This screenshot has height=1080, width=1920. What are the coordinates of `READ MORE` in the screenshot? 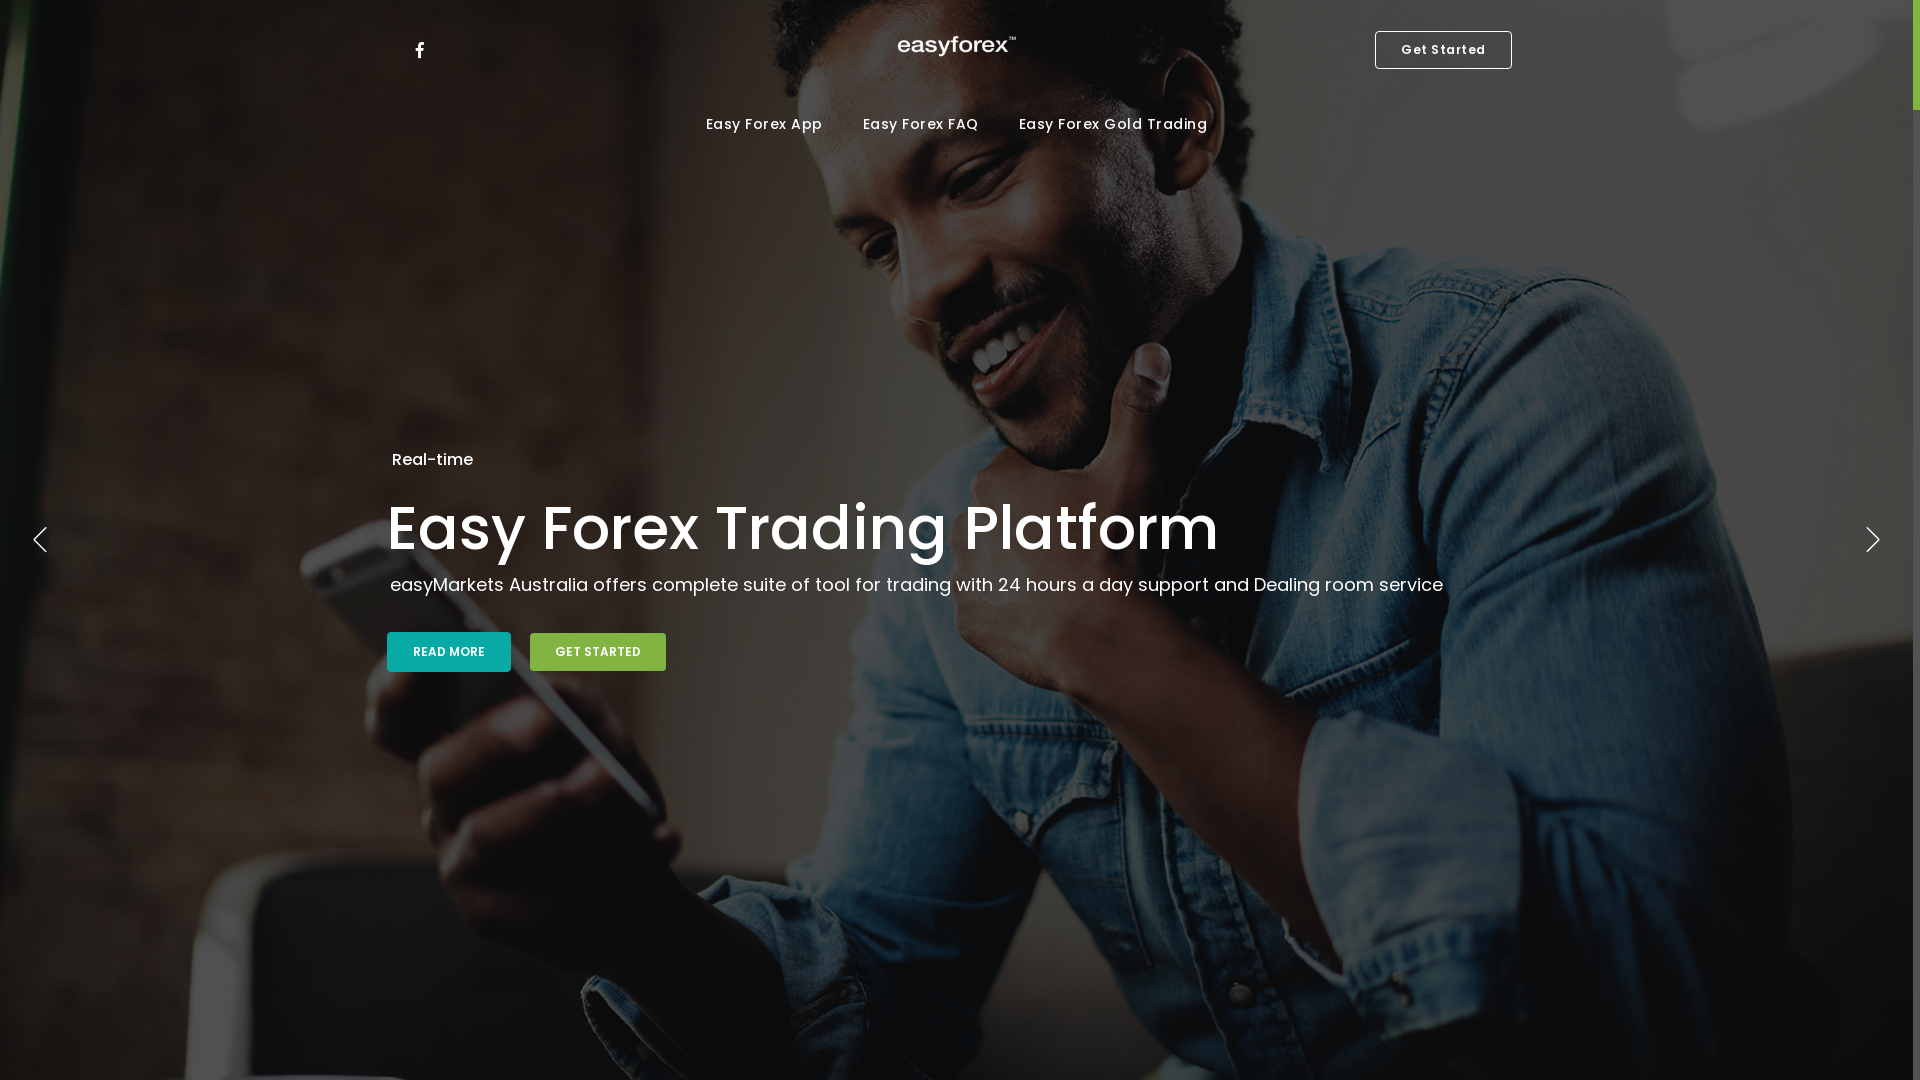 It's located at (449, 652).